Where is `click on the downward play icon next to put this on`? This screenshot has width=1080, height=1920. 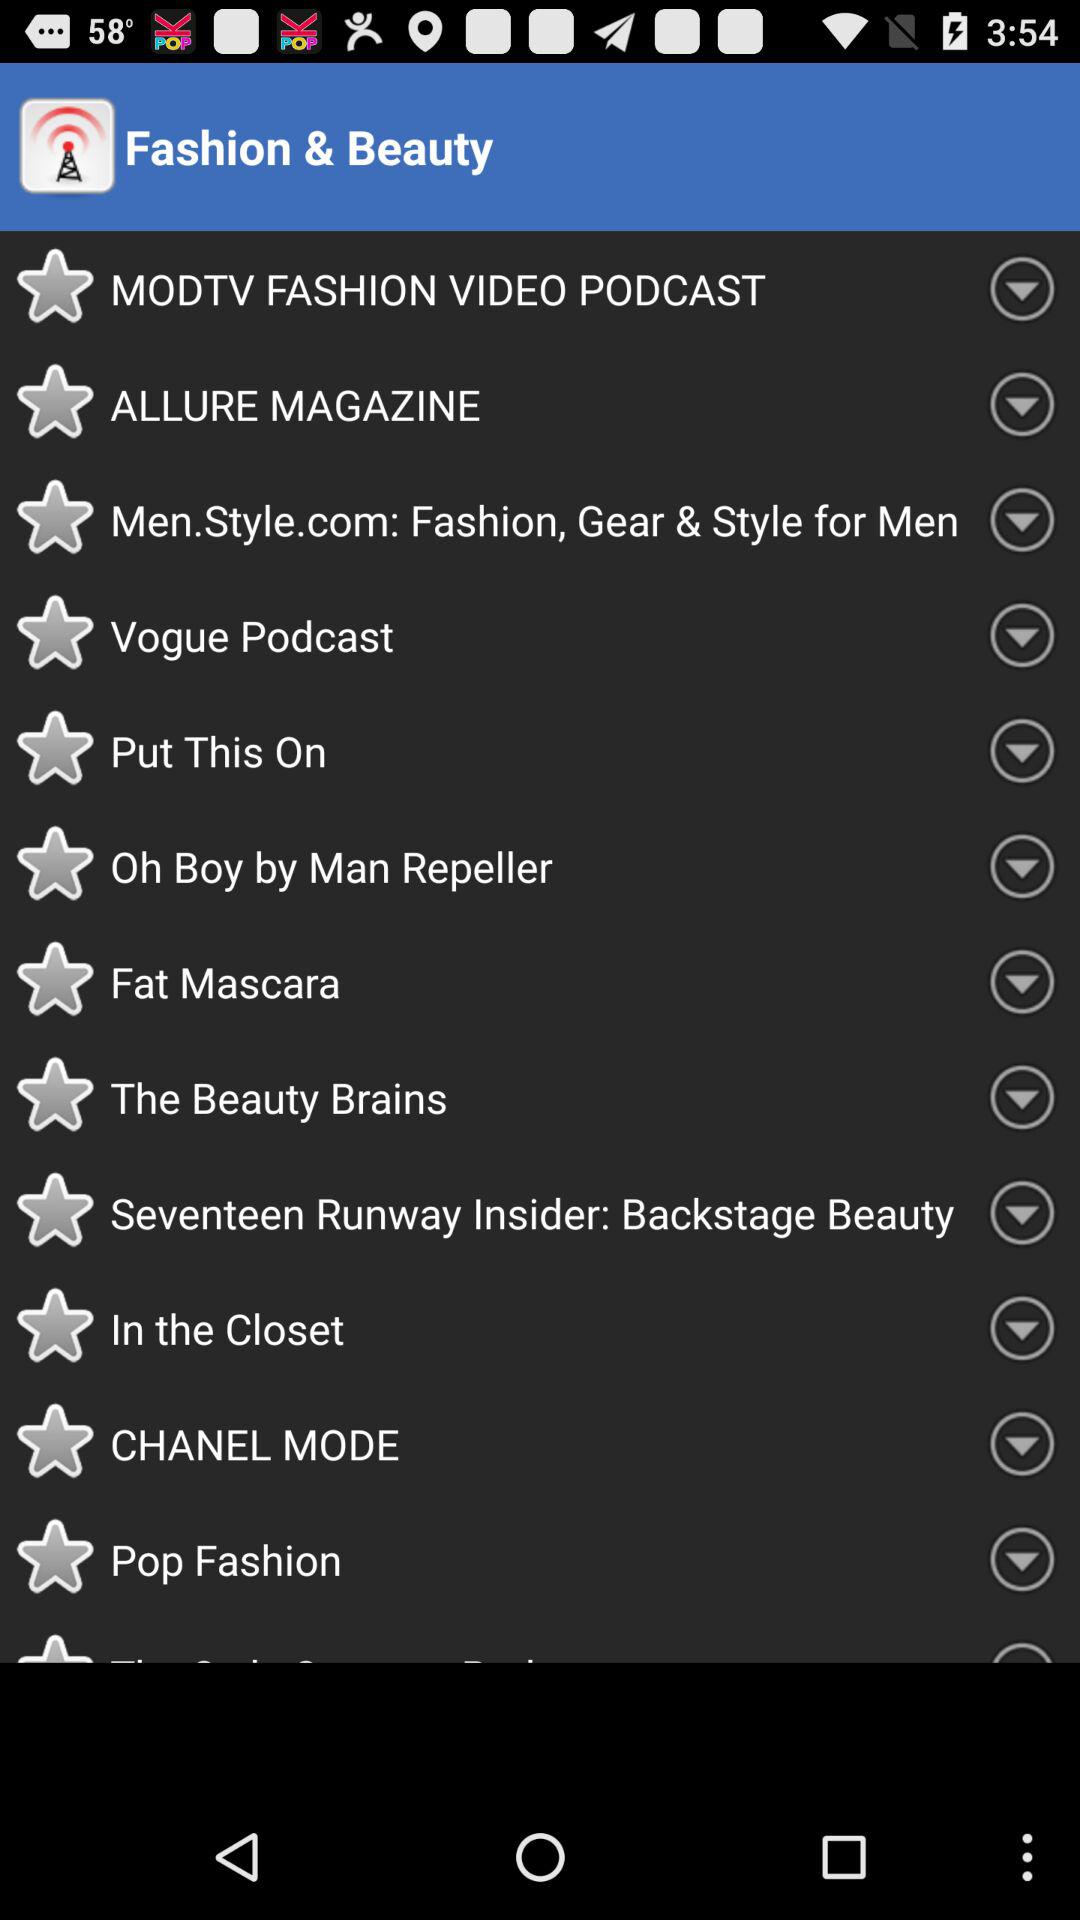
click on the downward play icon next to put this on is located at coordinates (1022, 750).